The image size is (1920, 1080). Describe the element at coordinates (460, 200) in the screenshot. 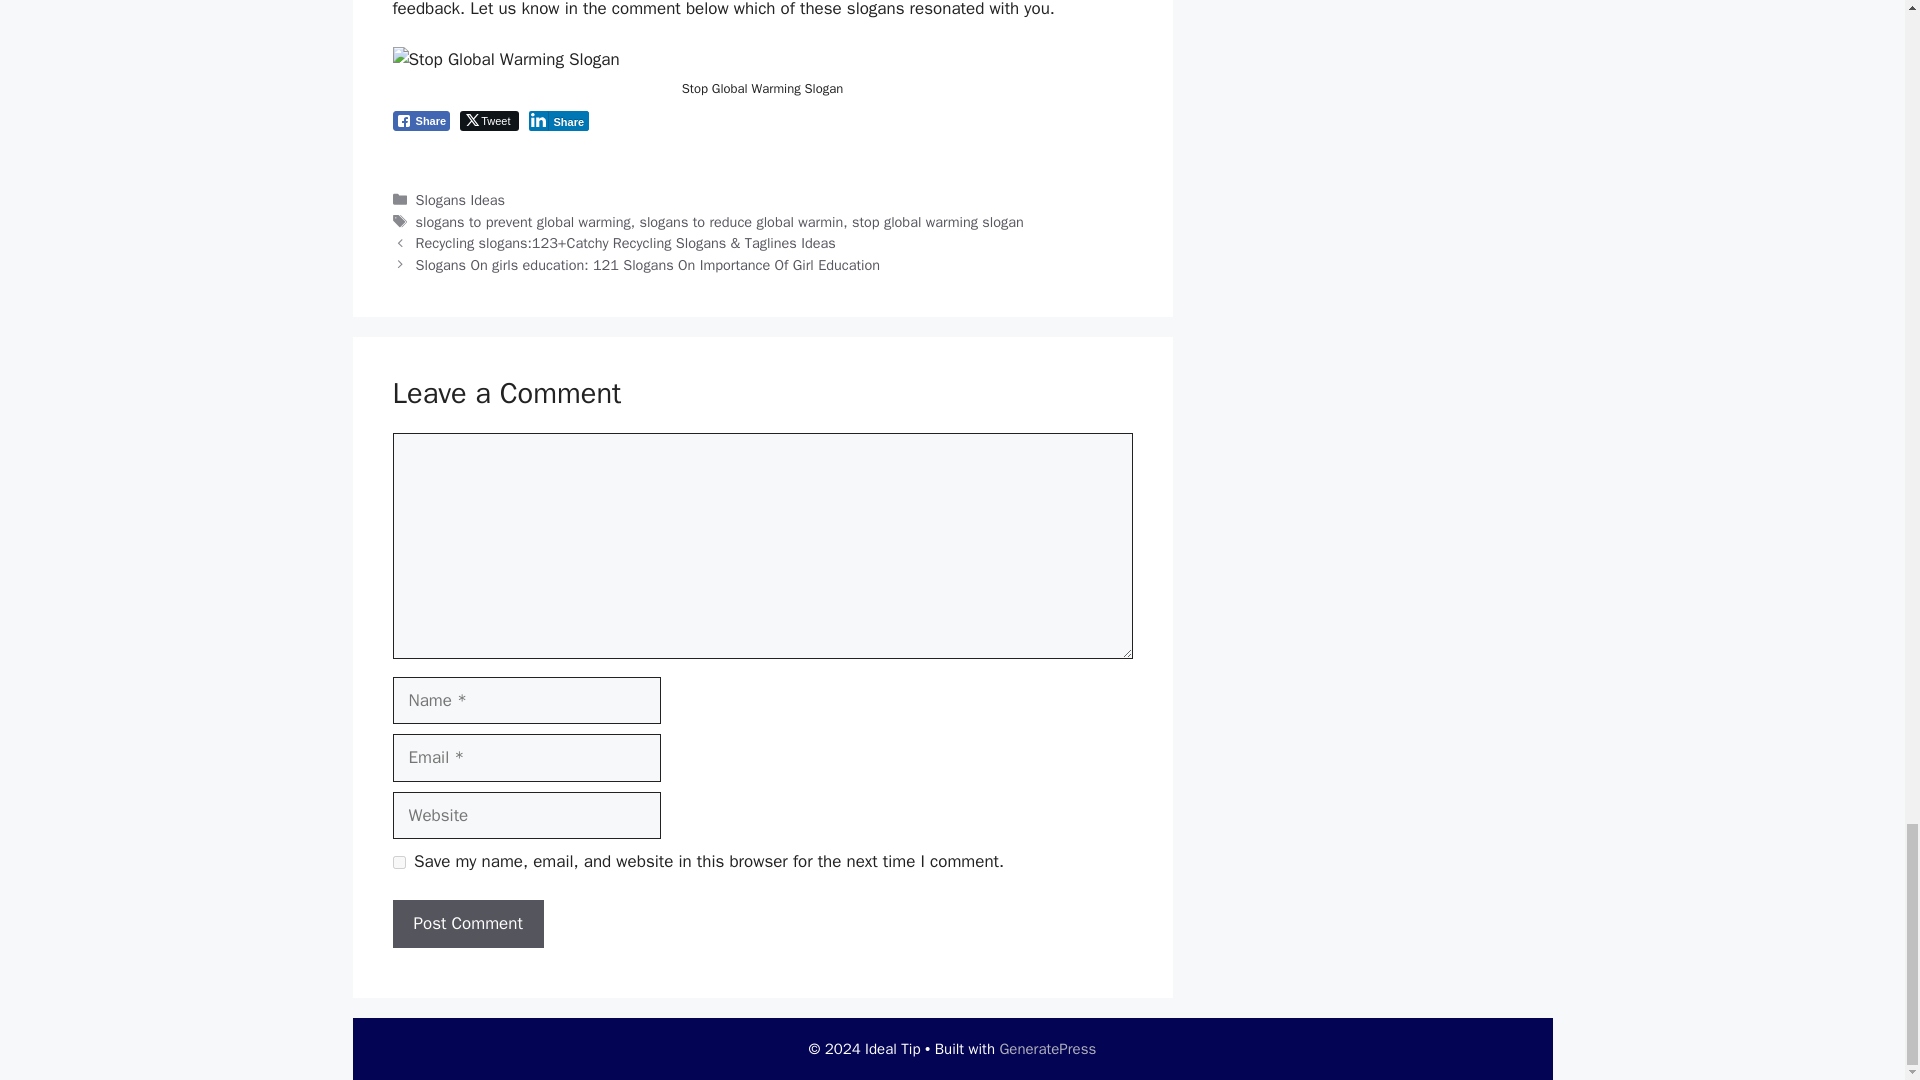

I see `Slogans Ideas` at that location.